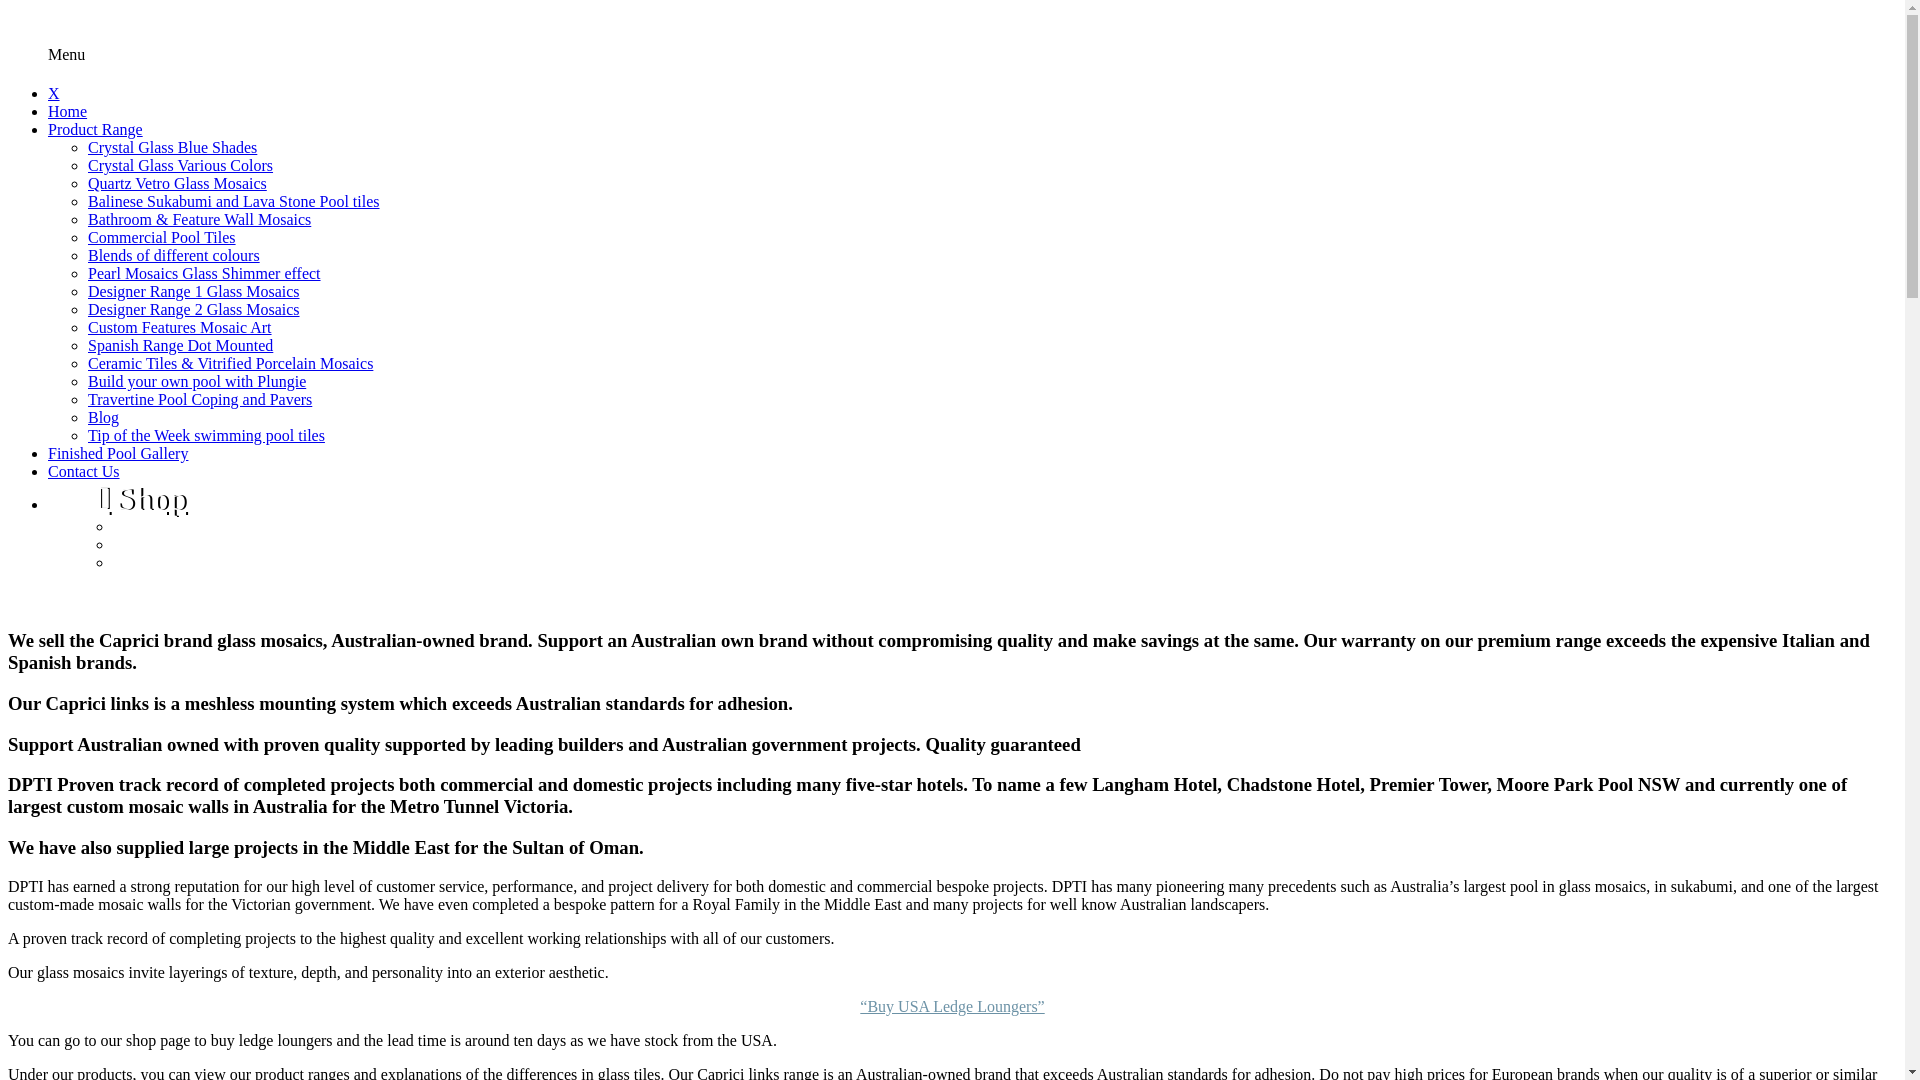 The width and height of the screenshot is (1920, 1080). I want to click on Crystal Glass Blue Shades, so click(172, 147).